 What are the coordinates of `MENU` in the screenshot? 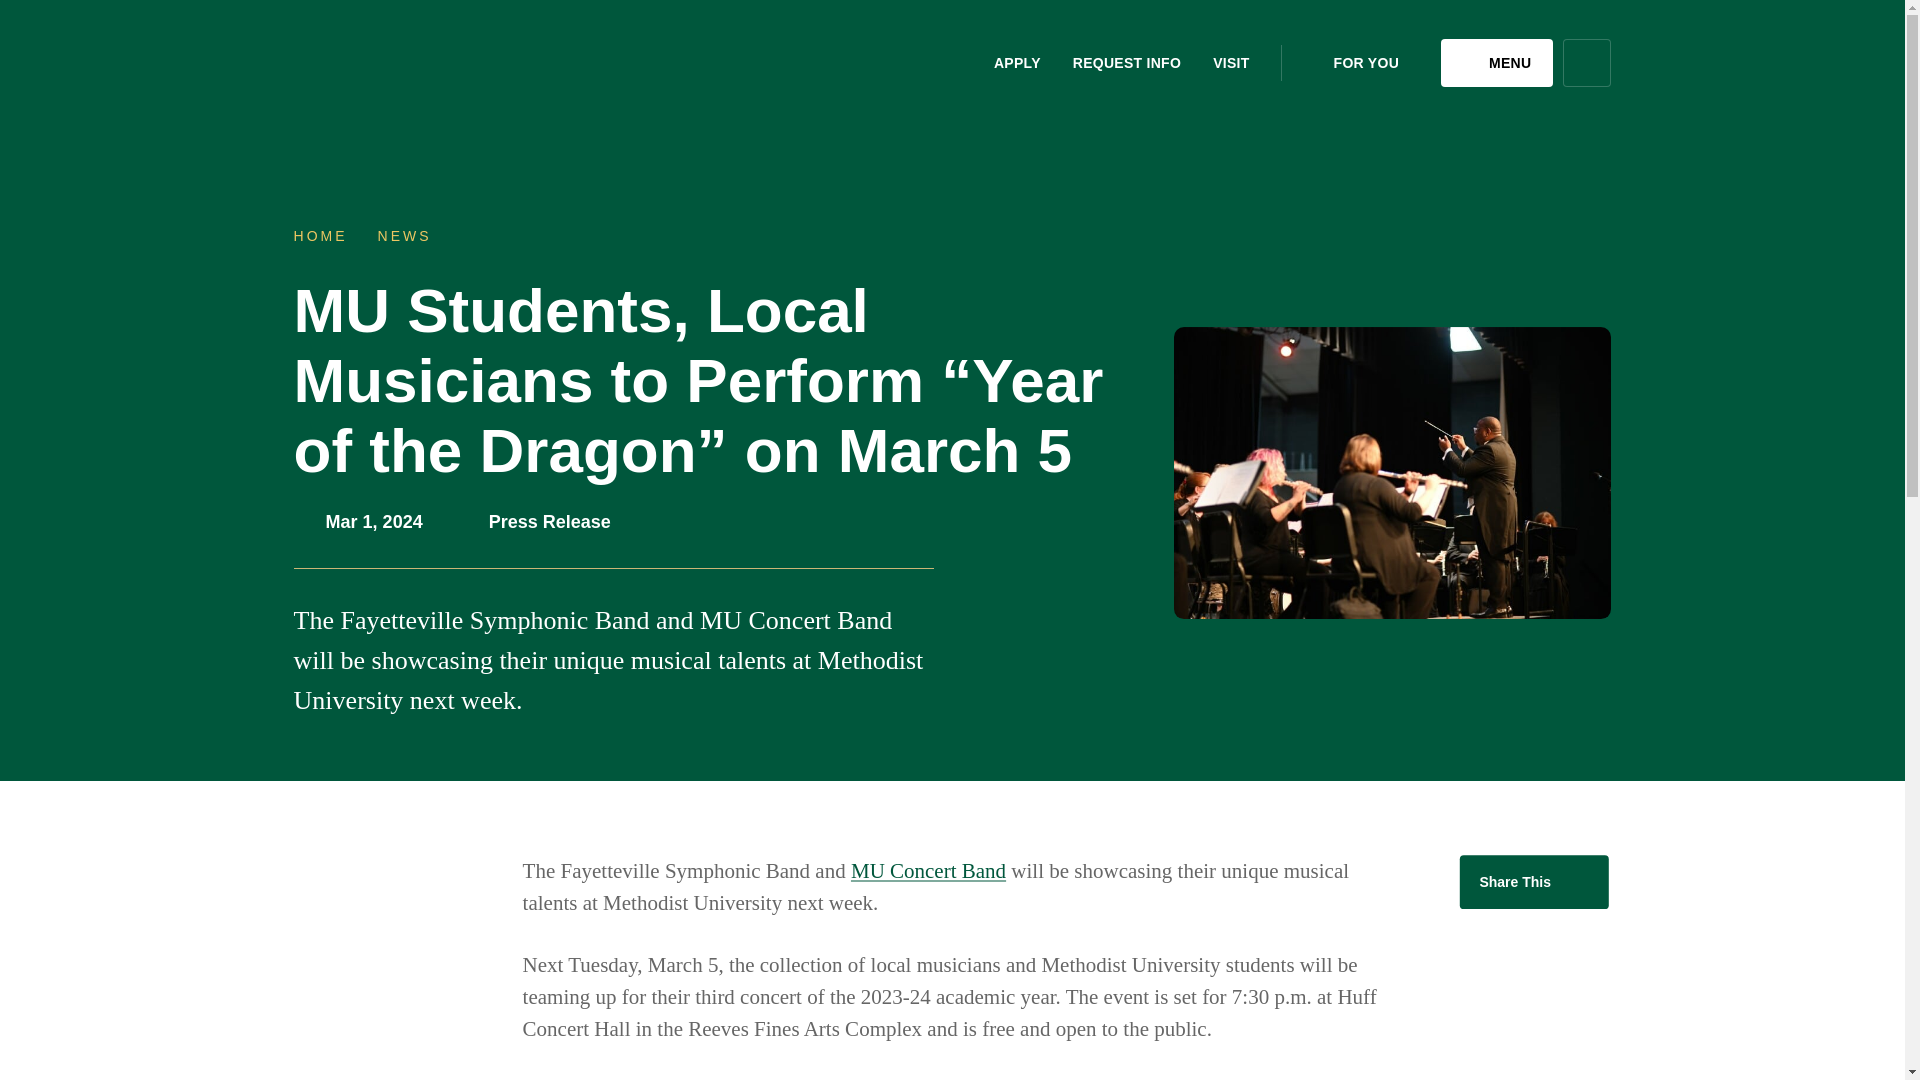 It's located at (1497, 62).